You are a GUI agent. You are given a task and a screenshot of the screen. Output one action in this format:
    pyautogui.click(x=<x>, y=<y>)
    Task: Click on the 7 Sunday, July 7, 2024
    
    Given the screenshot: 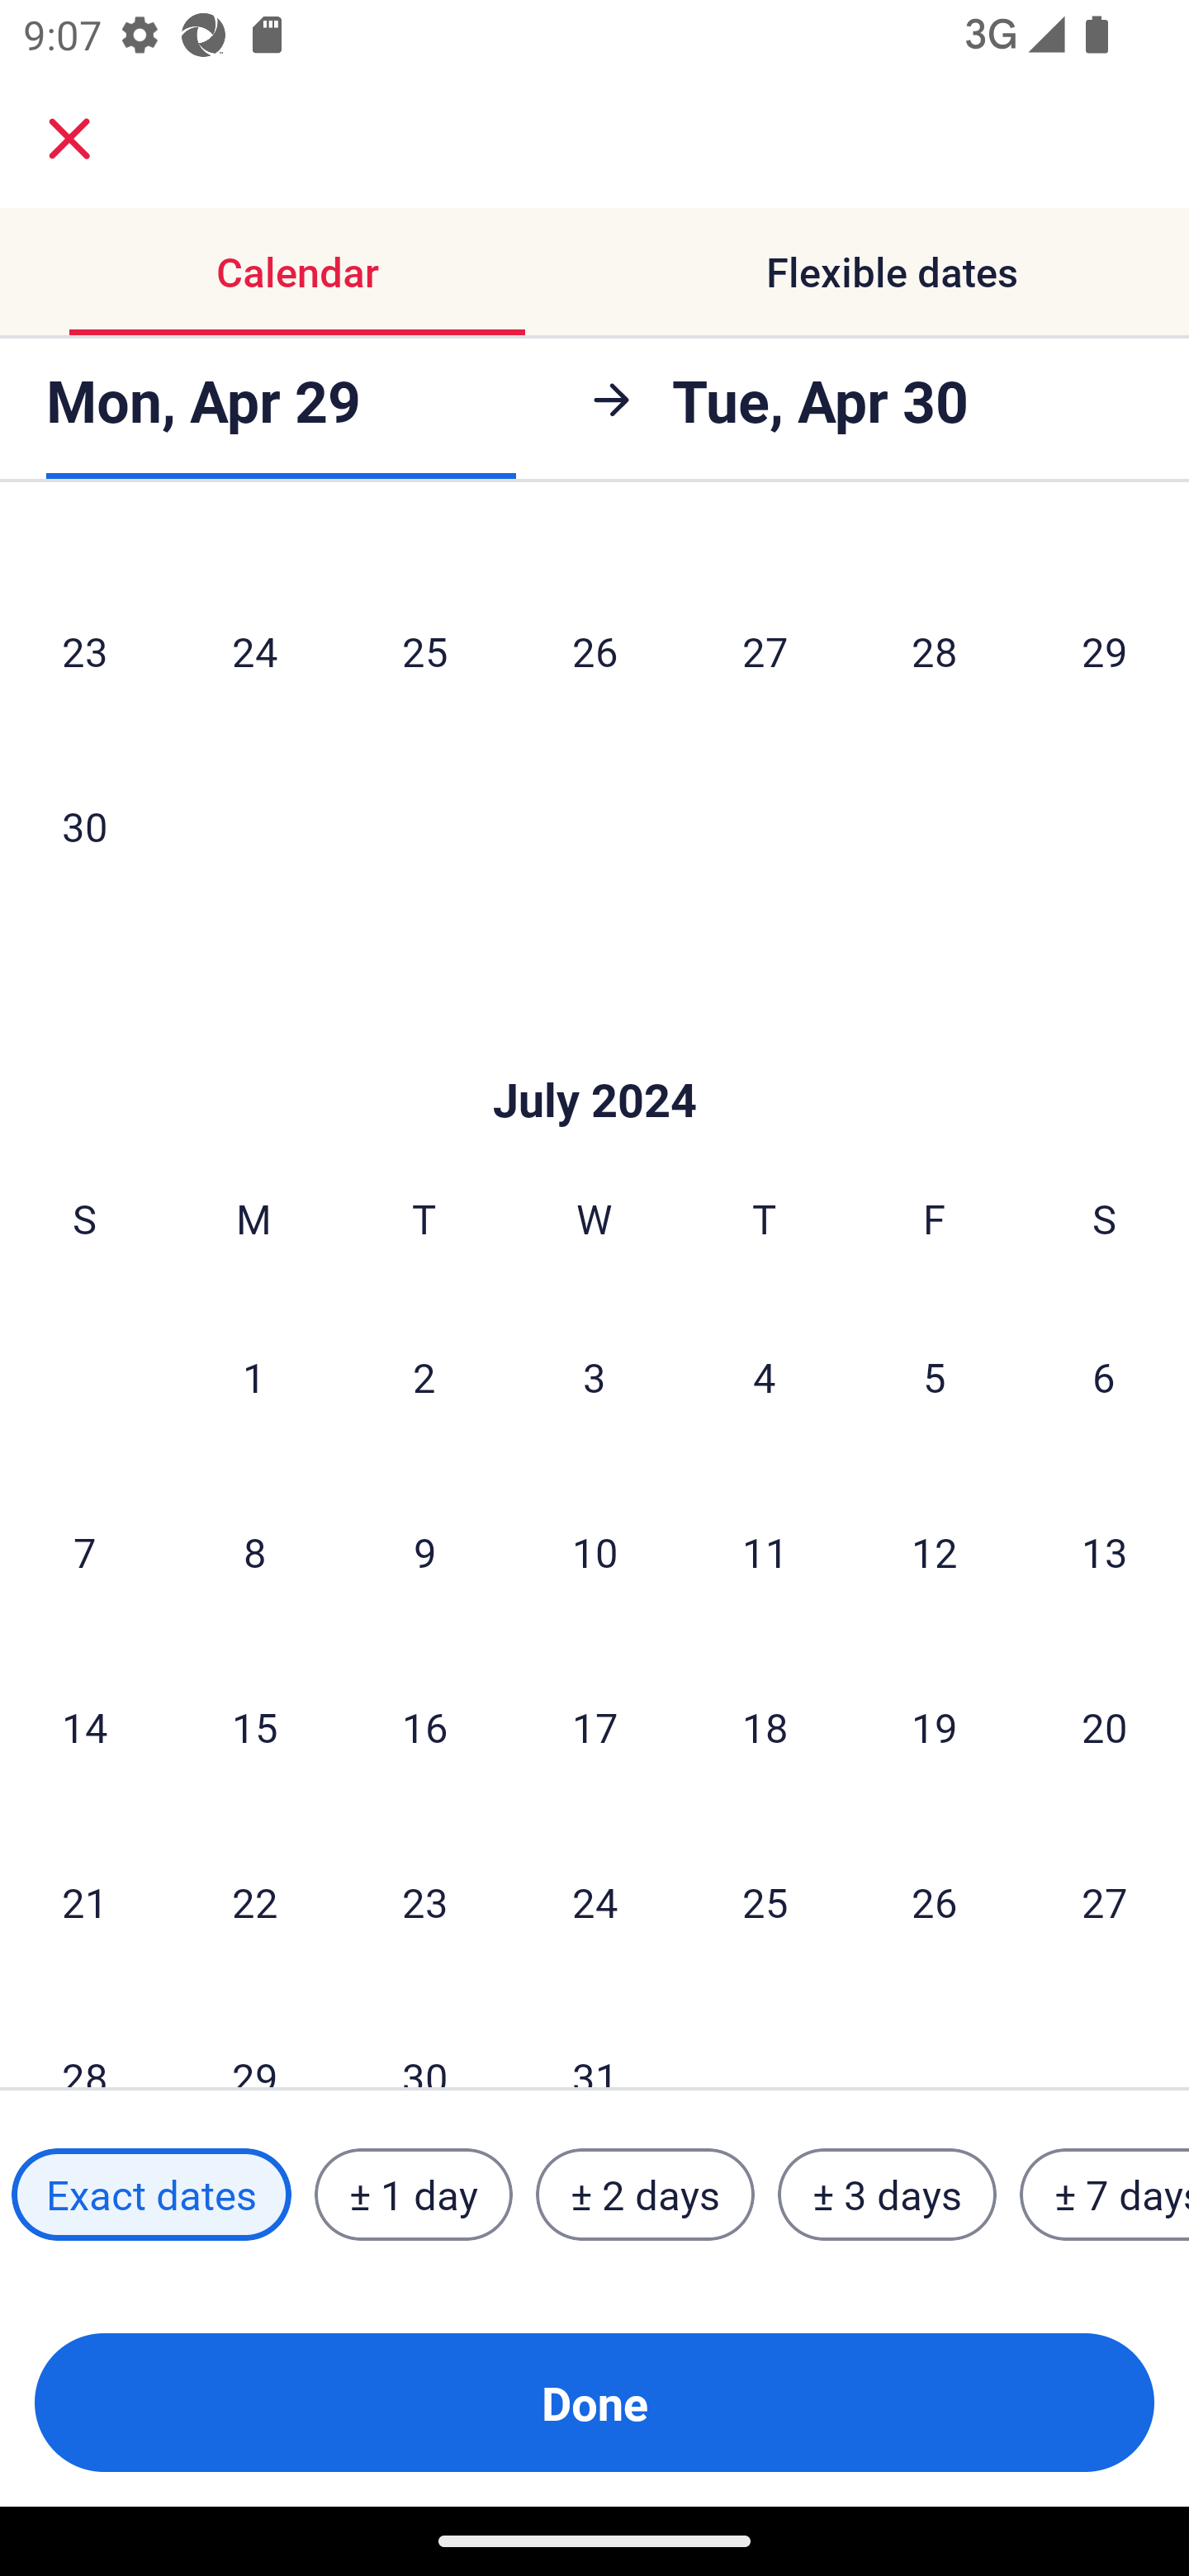 What is the action you would take?
    pyautogui.click(x=84, y=1552)
    